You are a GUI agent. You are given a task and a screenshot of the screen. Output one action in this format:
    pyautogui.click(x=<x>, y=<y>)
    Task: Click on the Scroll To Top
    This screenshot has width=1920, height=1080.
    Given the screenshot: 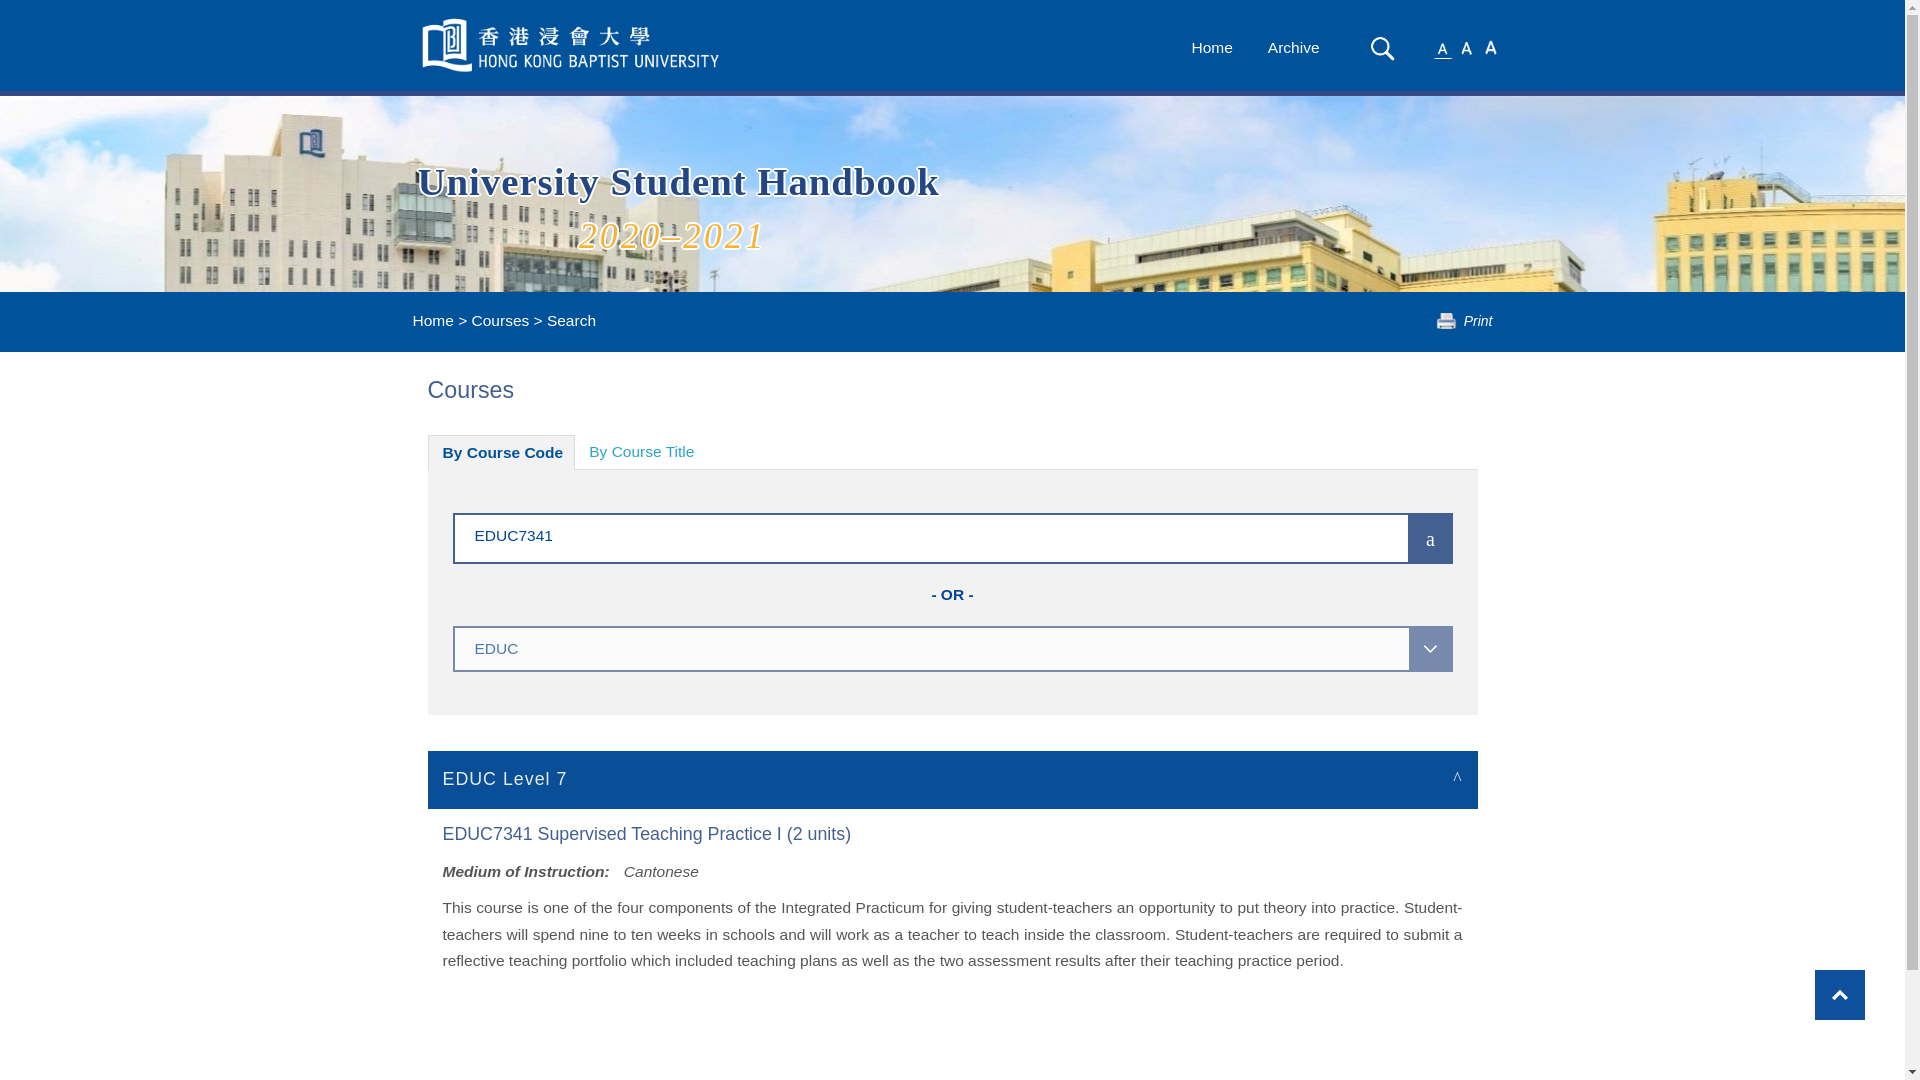 What is the action you would take?
    pyautogui.click(x=1839, y=994)
    